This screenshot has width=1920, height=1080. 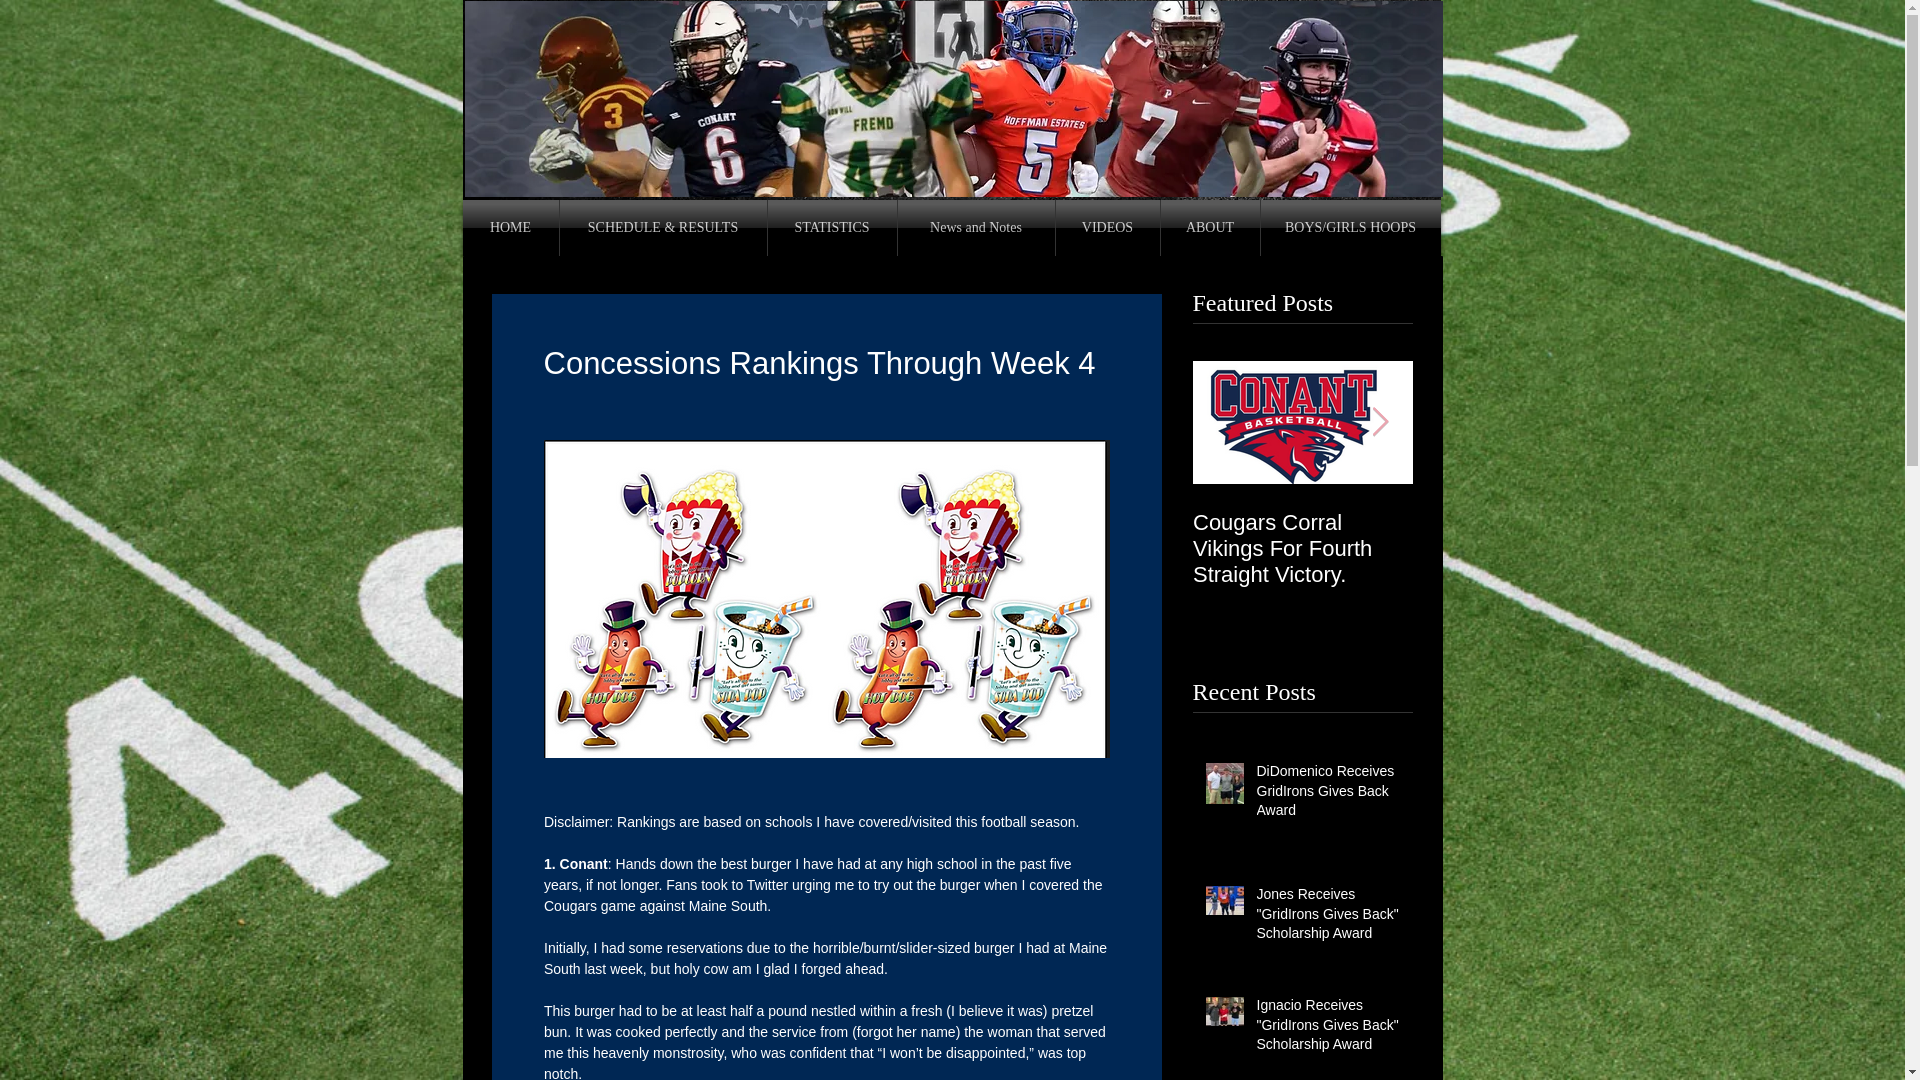 What do you see at coordinates (1327, 1028) in the screenshot?
I see `Ignacio Receives "GridIrons Gives Back" Scholarship Award` at bounding box center [1327, 1028].